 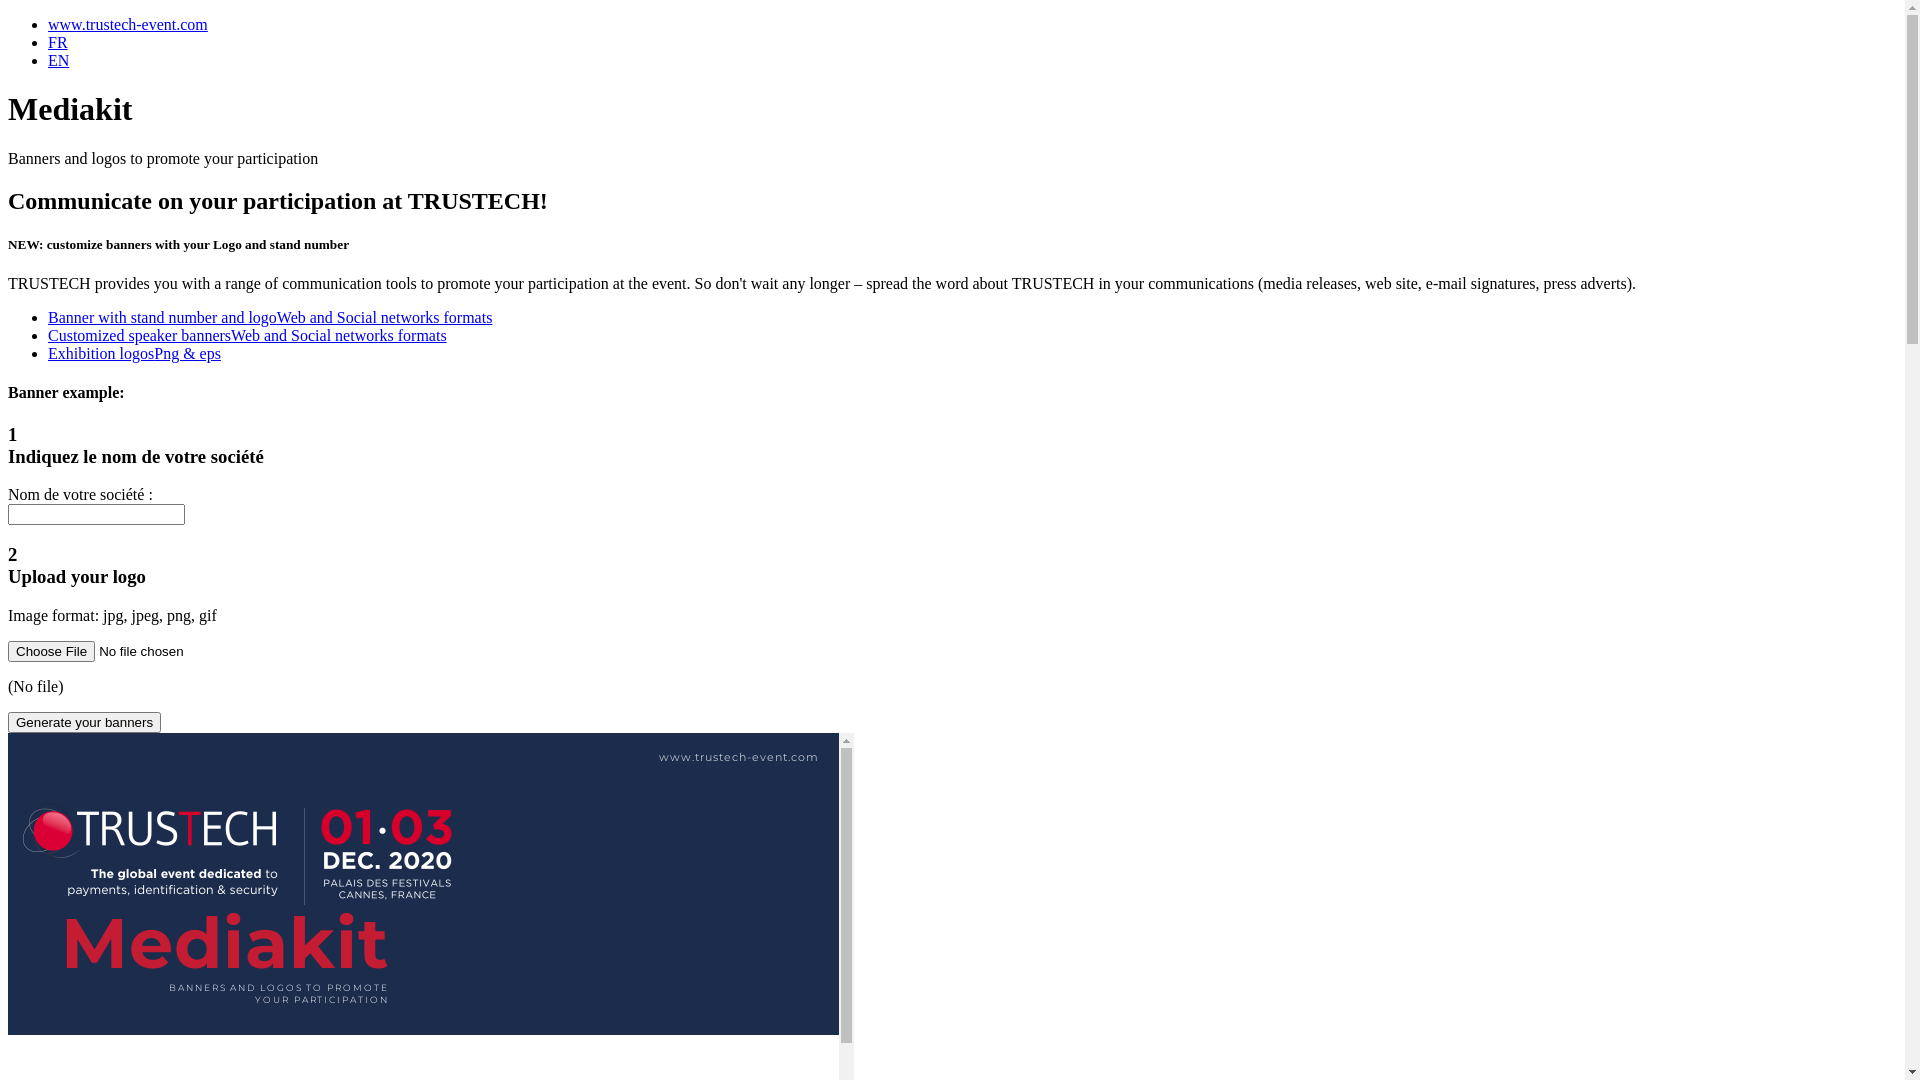 What do you see at coordinates (128, 24) in the screenshot?
I see `www.trustech-event.com` at bounding box center [128, 24].